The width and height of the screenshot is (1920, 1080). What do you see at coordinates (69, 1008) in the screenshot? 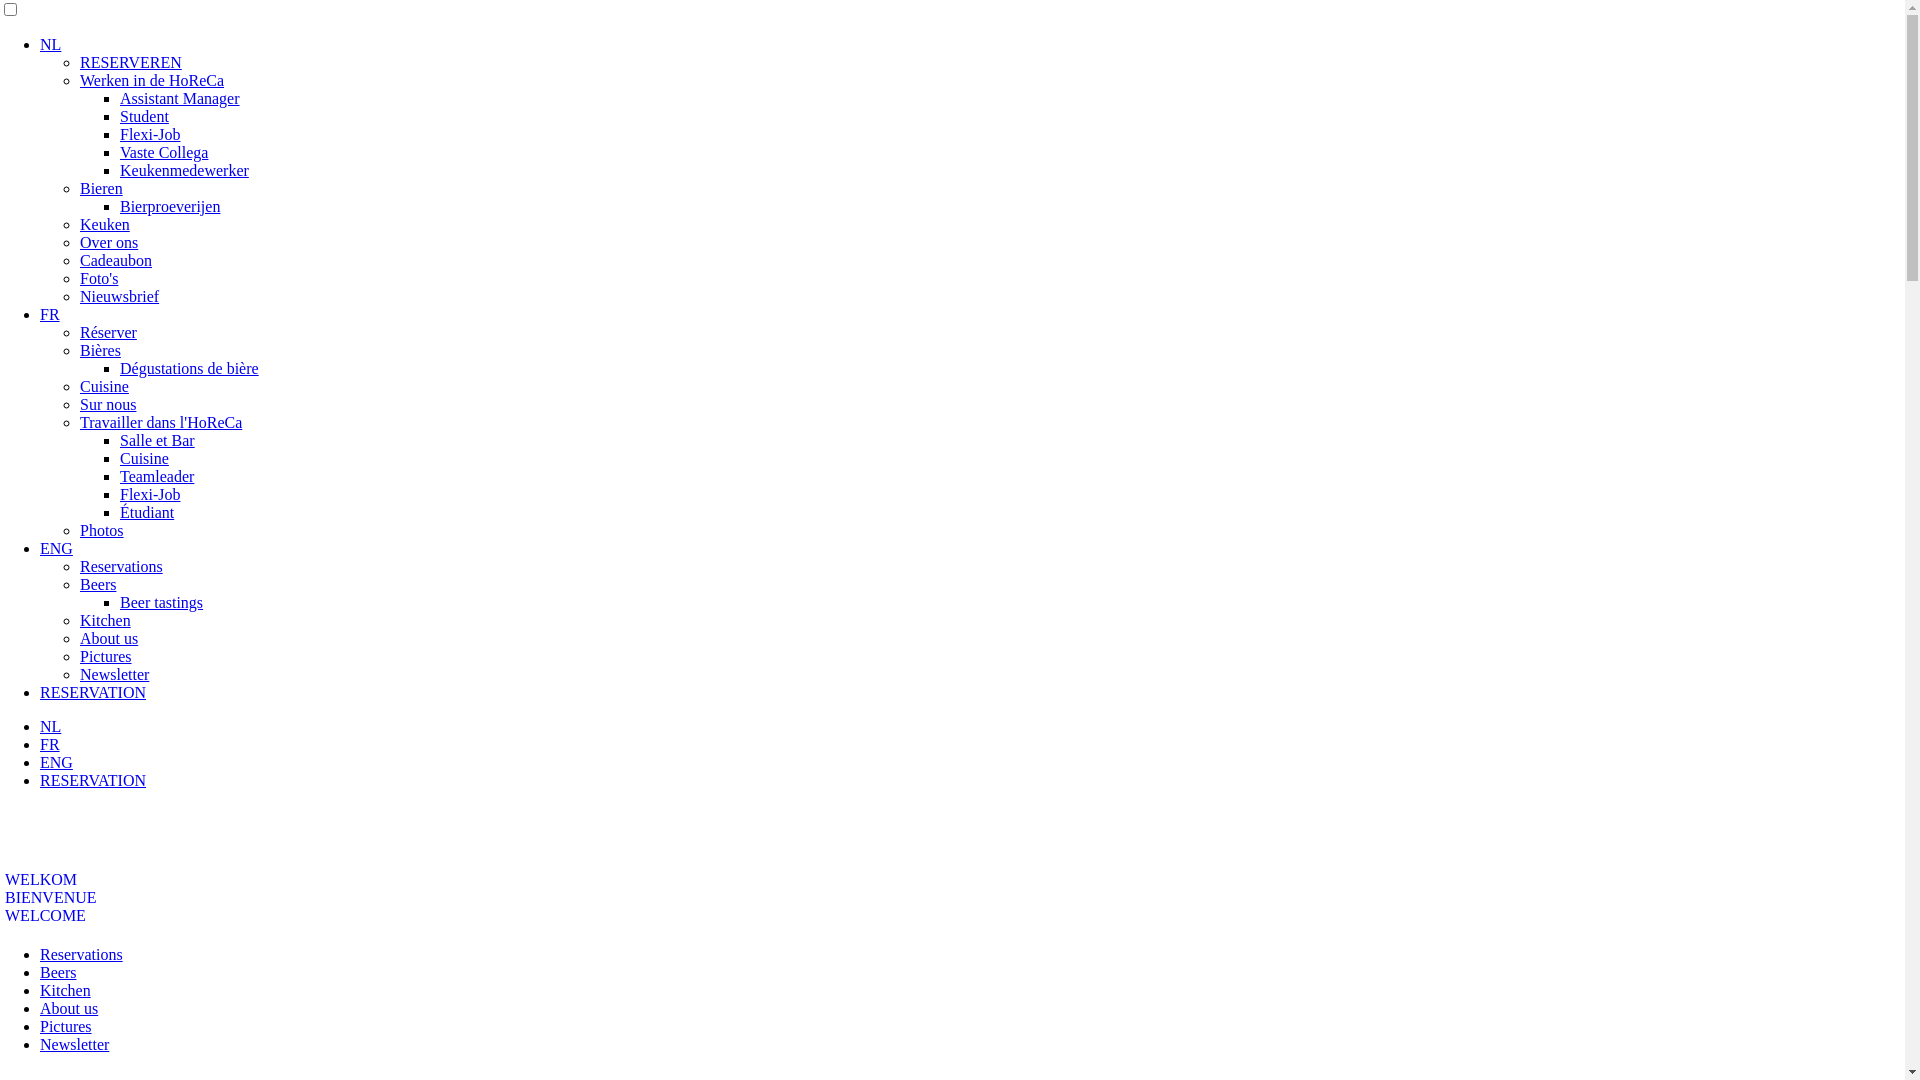
I see `About us` at bounding box center [69, 1008].